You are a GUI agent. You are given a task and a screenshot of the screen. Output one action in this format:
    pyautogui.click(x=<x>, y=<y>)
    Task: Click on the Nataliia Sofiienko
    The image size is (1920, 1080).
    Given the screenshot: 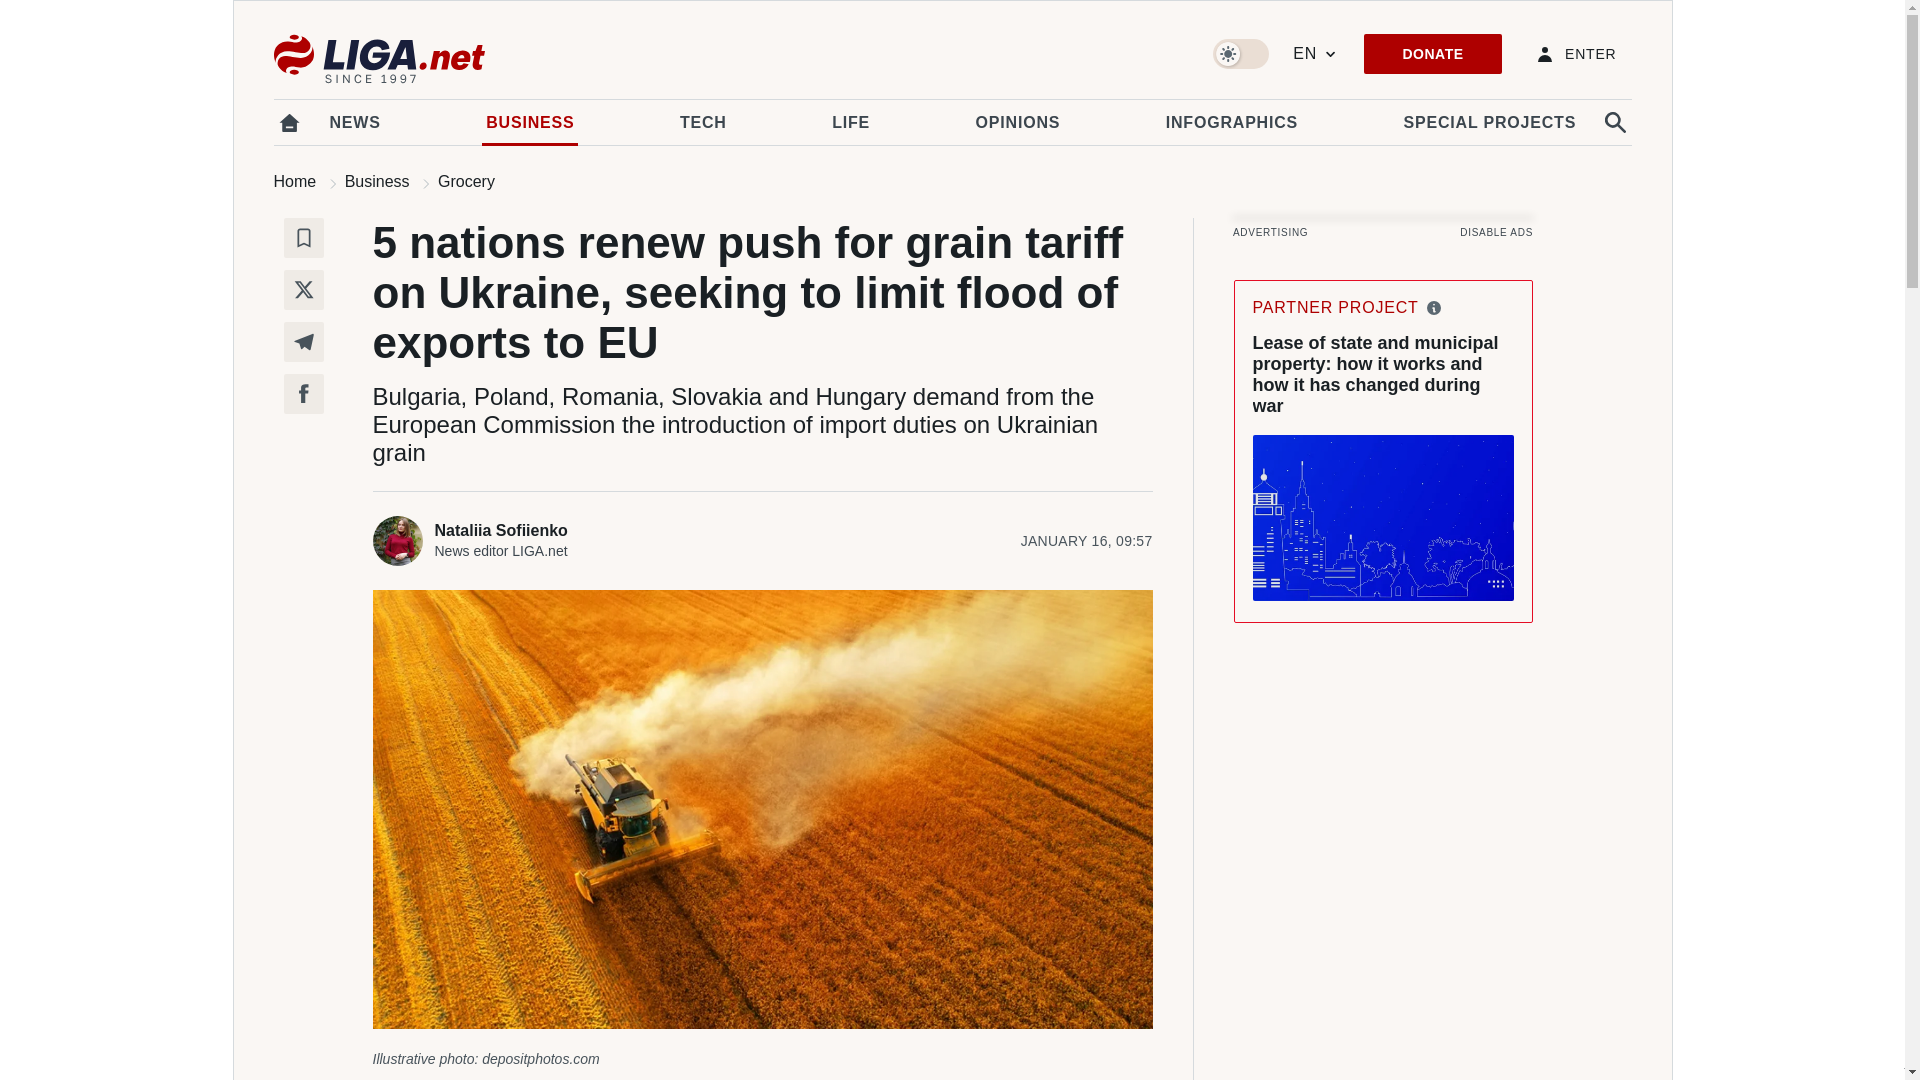 What is the action you would take?
    pyautogui.click(x=518, y=530)
    